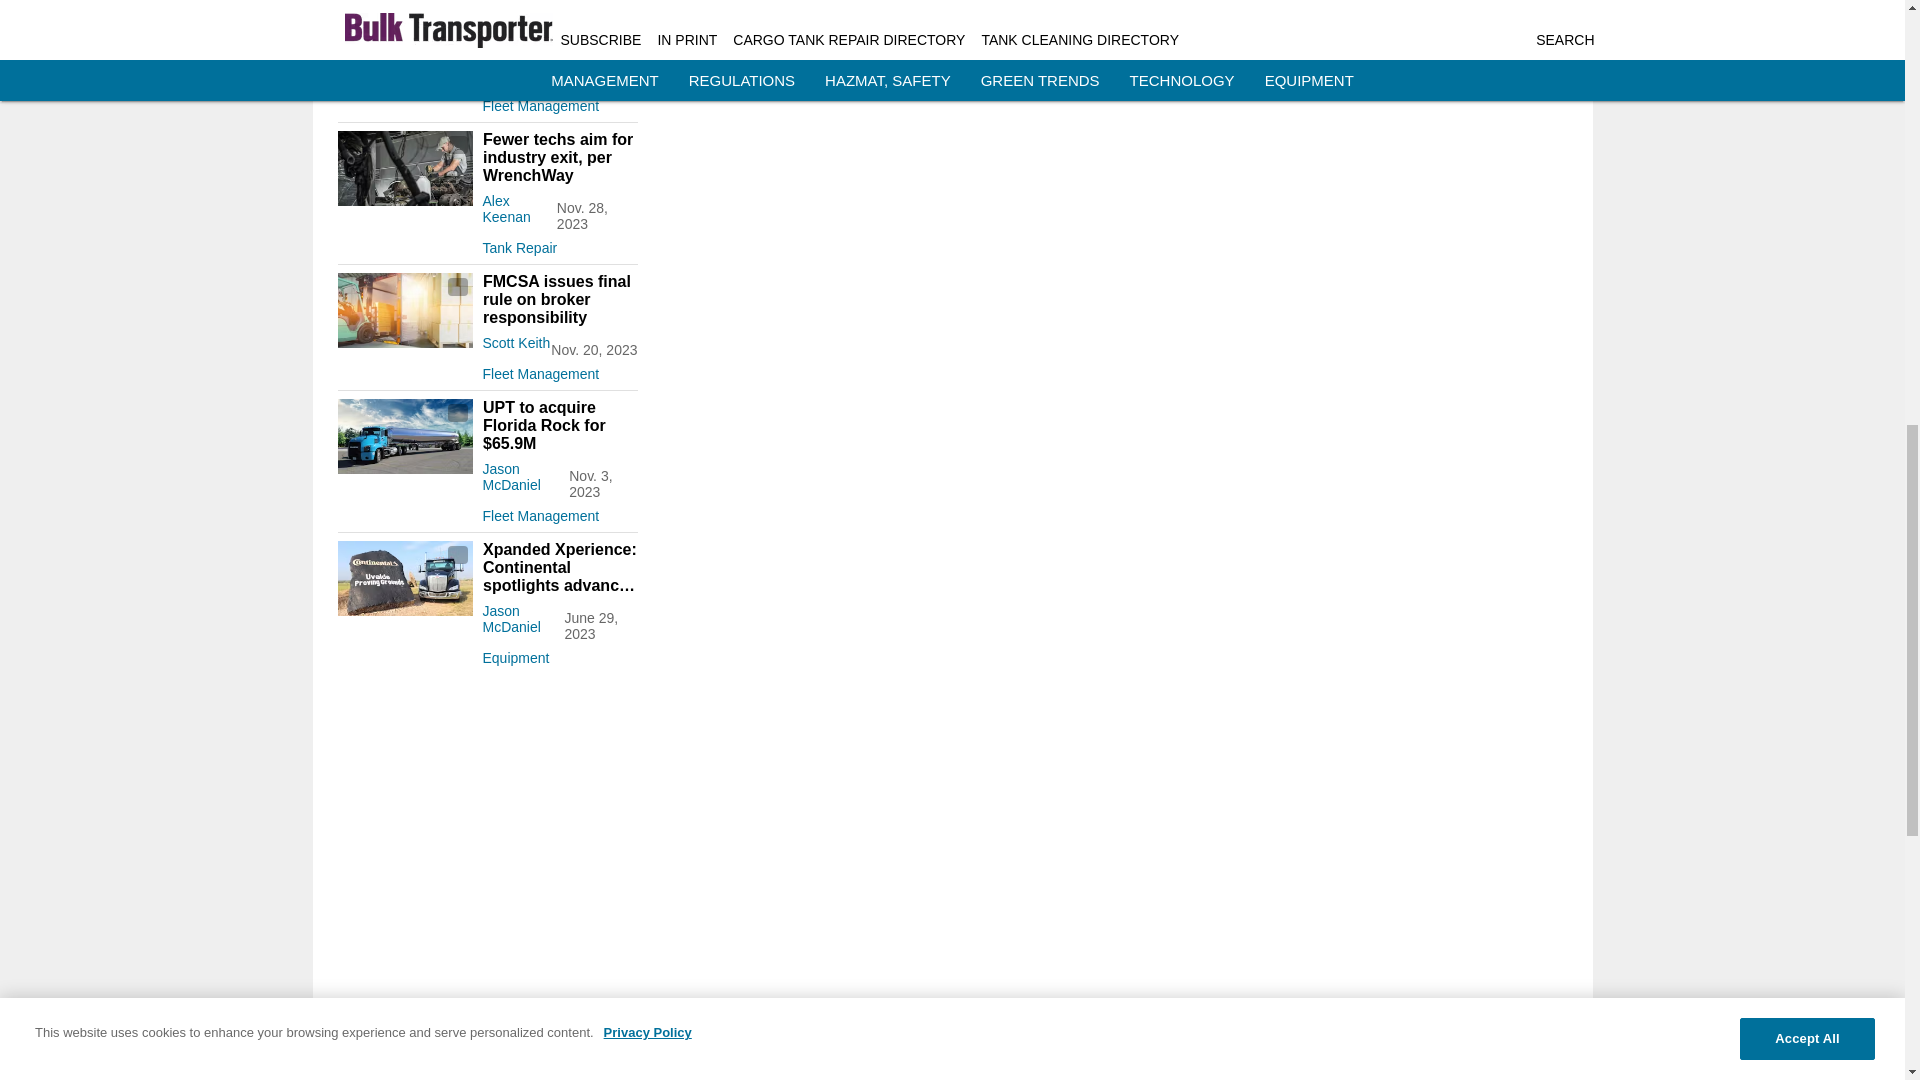 The height and width of the screenshot is (1080, 1920). Describe the element at coordinates (559, 102) in the screenshot. I see `Fleet Management` at that location.